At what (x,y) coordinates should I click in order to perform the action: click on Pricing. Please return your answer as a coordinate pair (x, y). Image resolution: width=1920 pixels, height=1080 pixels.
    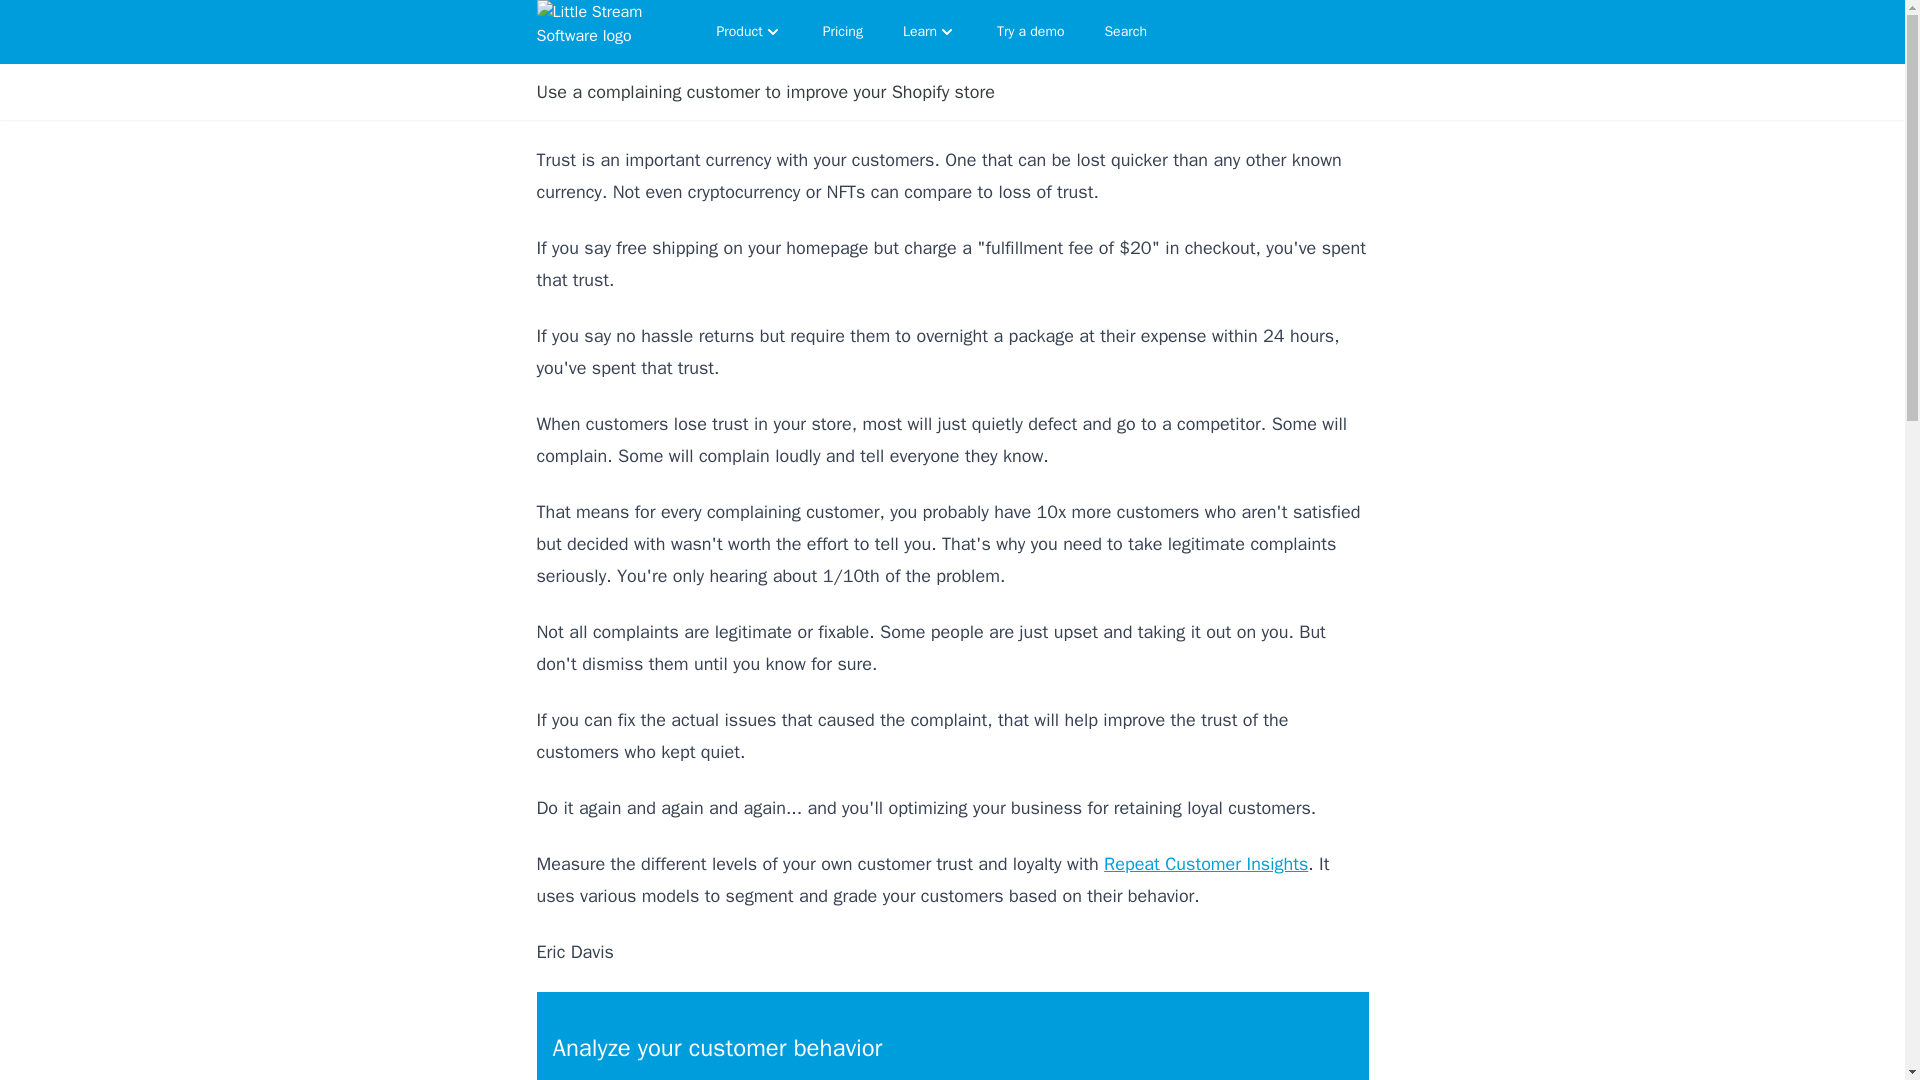
    Looking at the image, I should click on (842, 32).